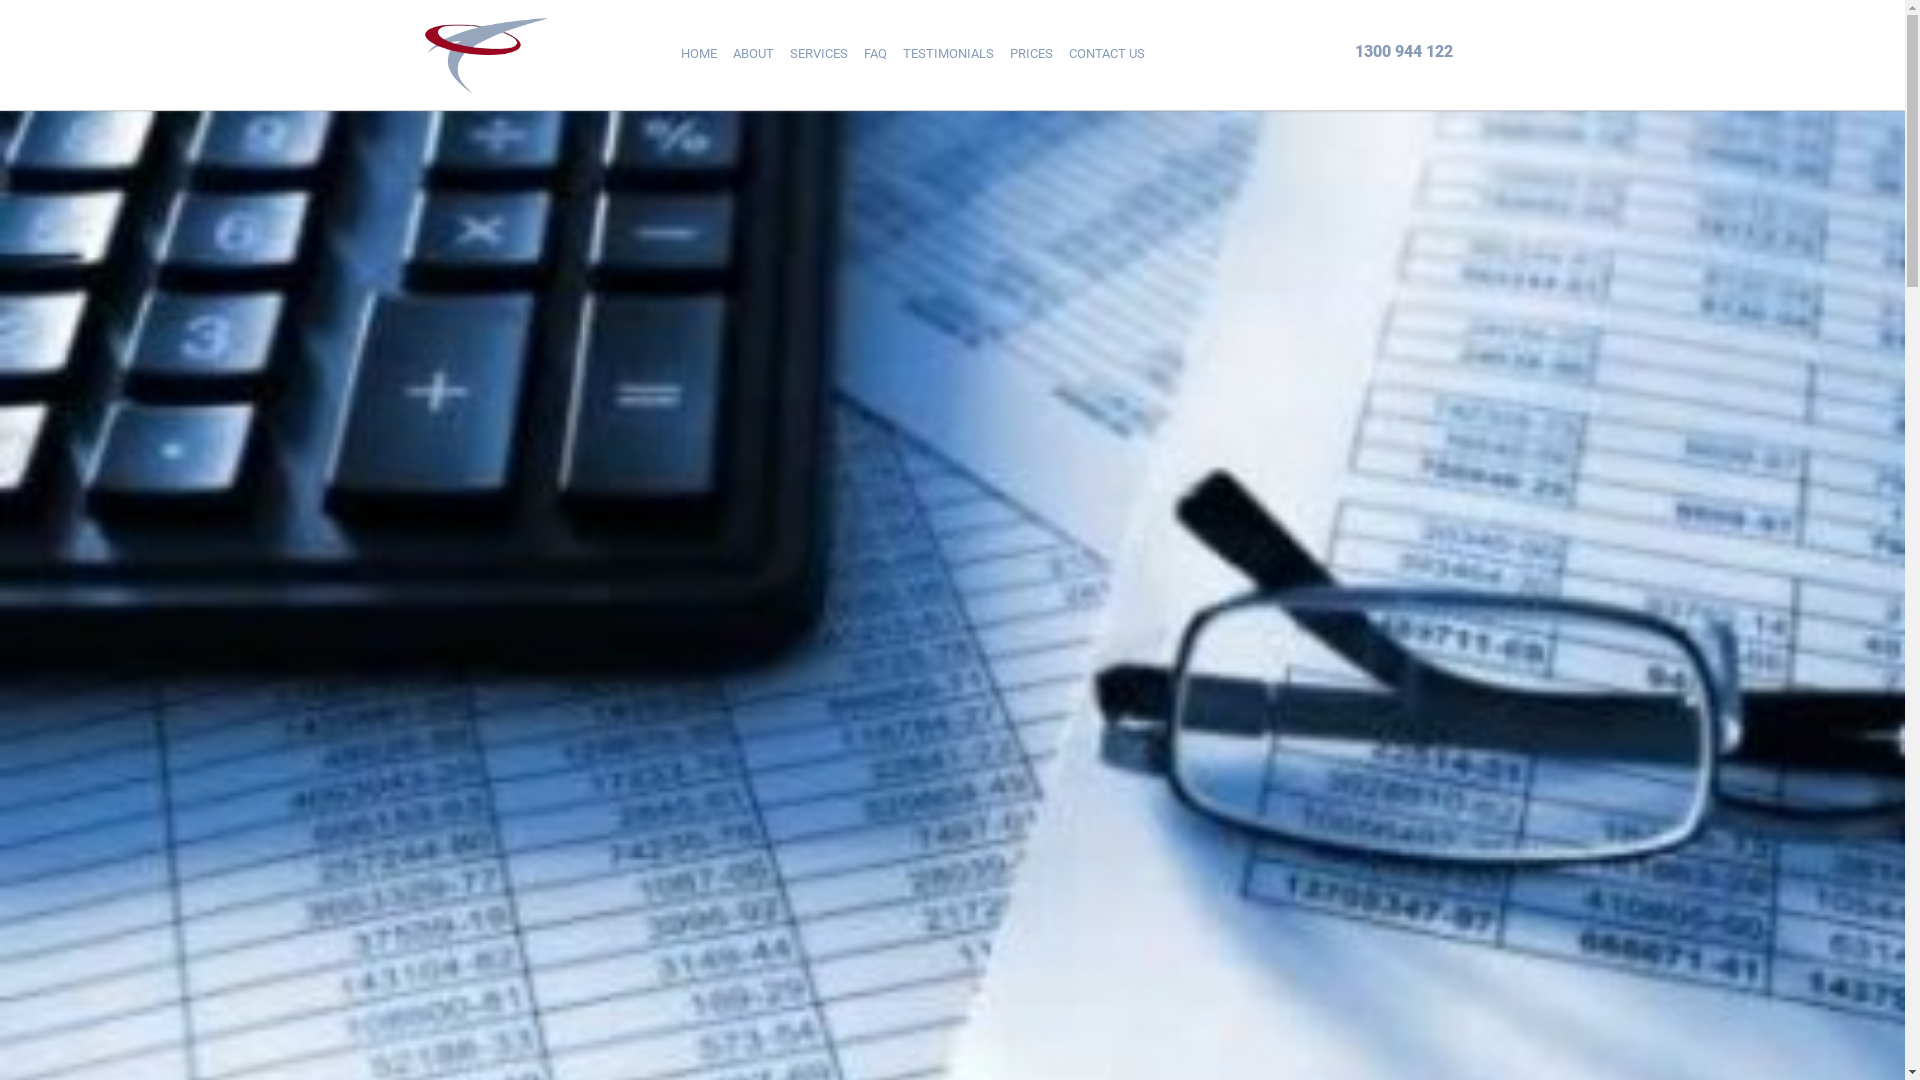 Image resolution: width=1920 pixels, height=1080 pixels. Describe the element at coordinates (698, 54) in the screenshot. I see `HOME` at that location.